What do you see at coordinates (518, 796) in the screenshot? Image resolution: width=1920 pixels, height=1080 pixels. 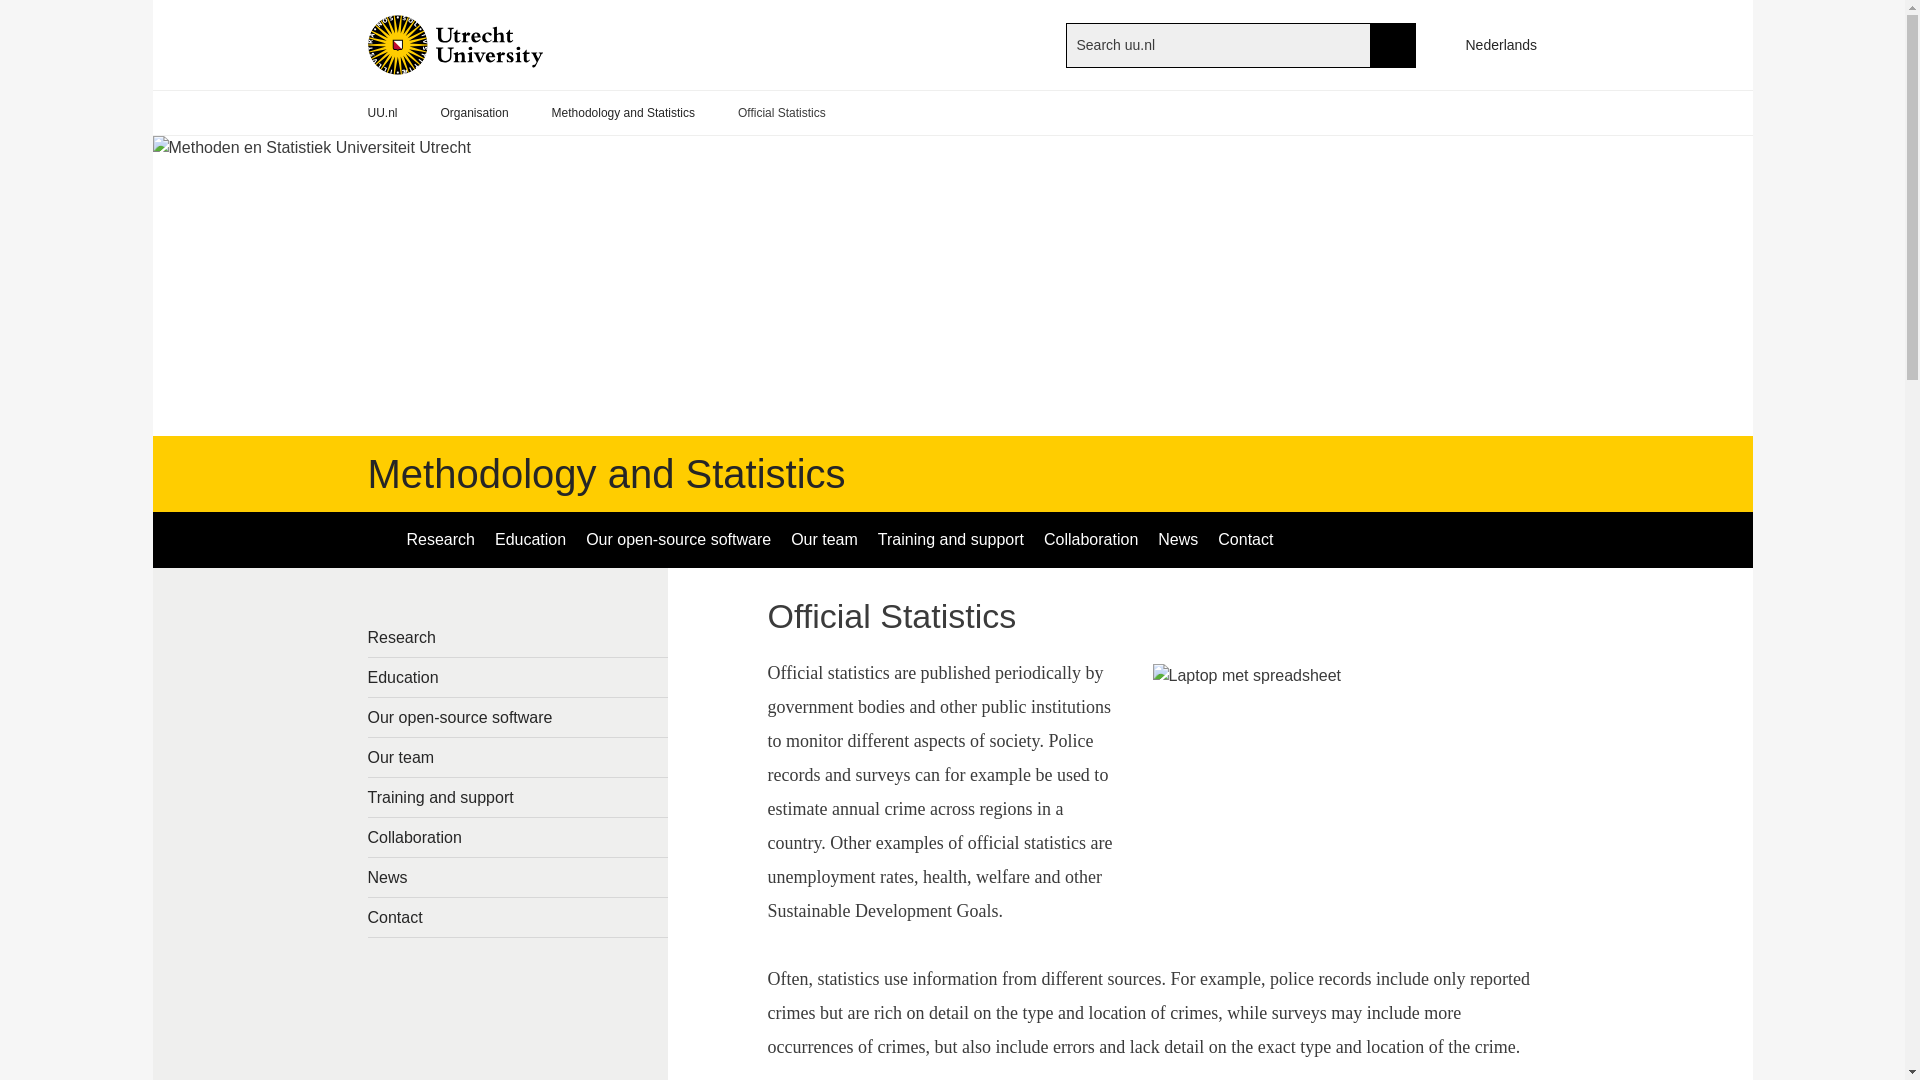 I see `Training and support` at bounding box center [518, 796].